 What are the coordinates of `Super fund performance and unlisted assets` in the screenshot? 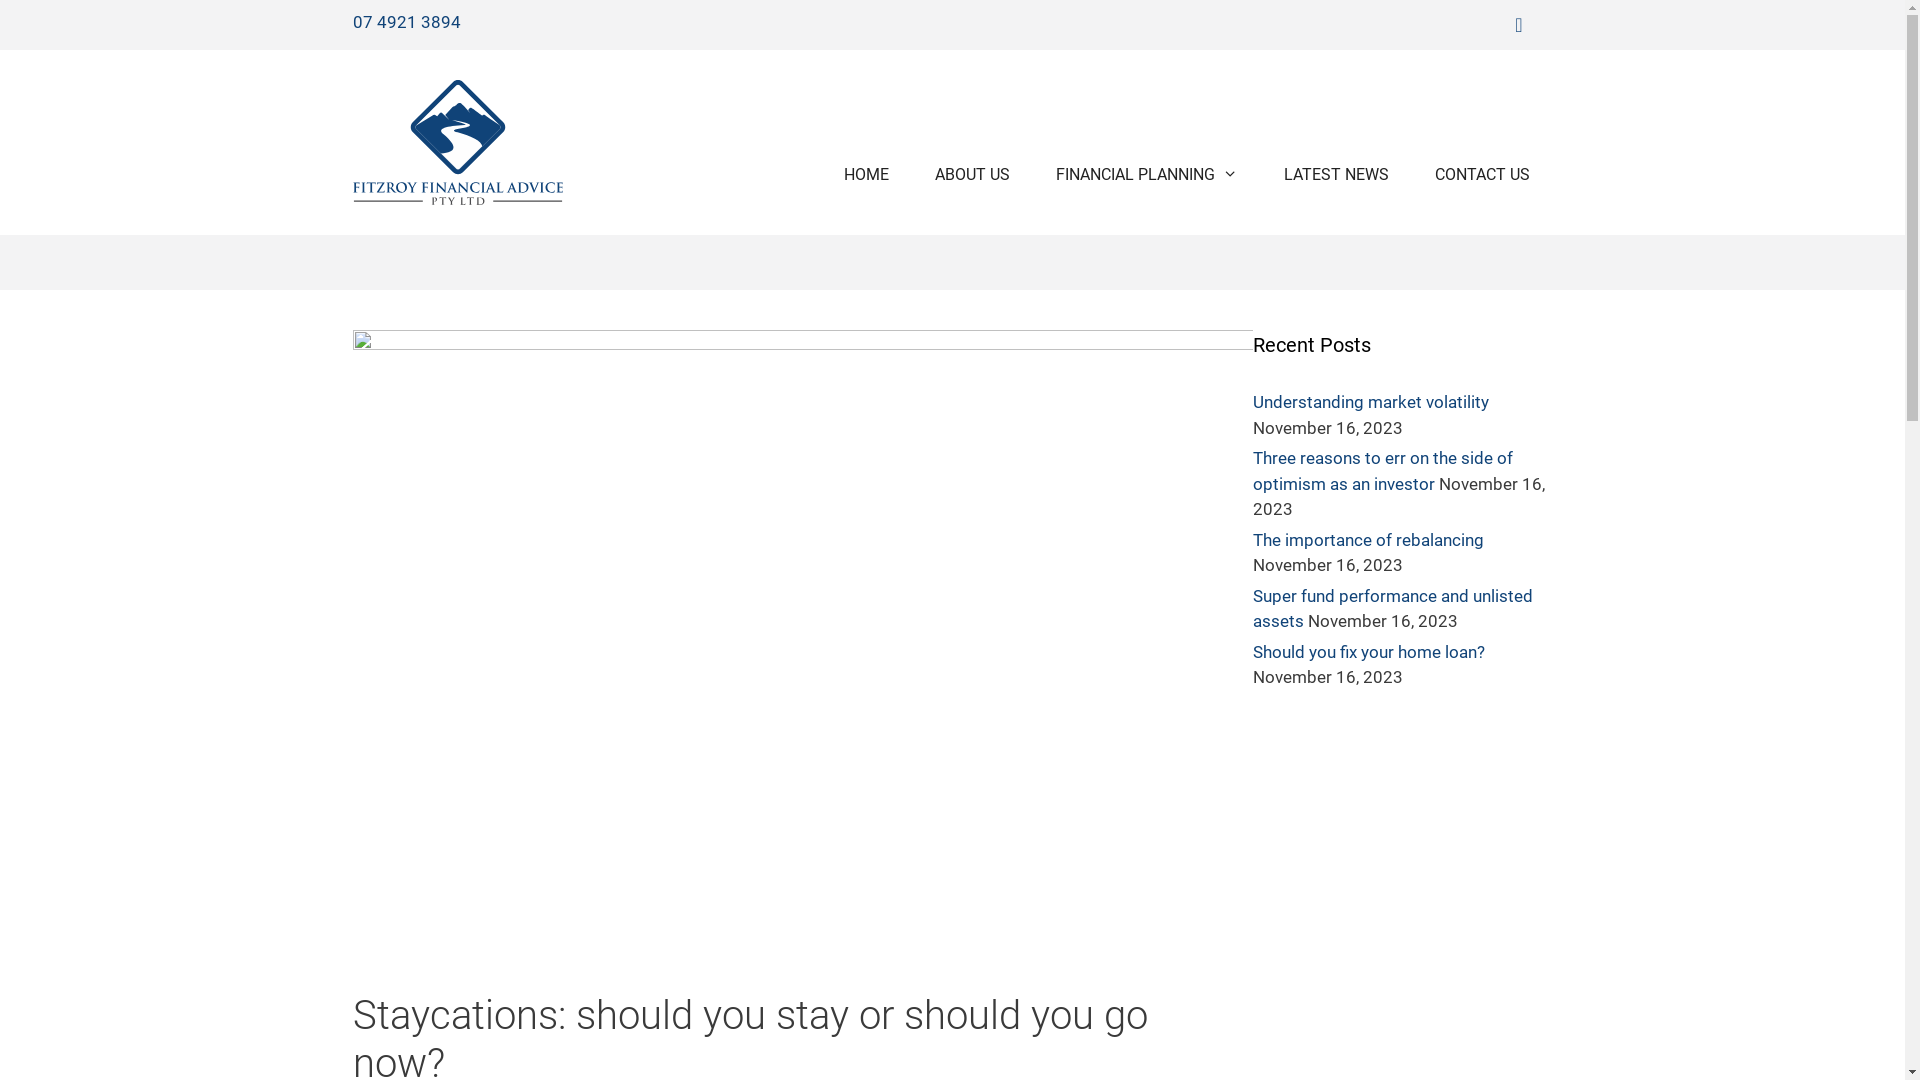 It's located at (1392, 609).